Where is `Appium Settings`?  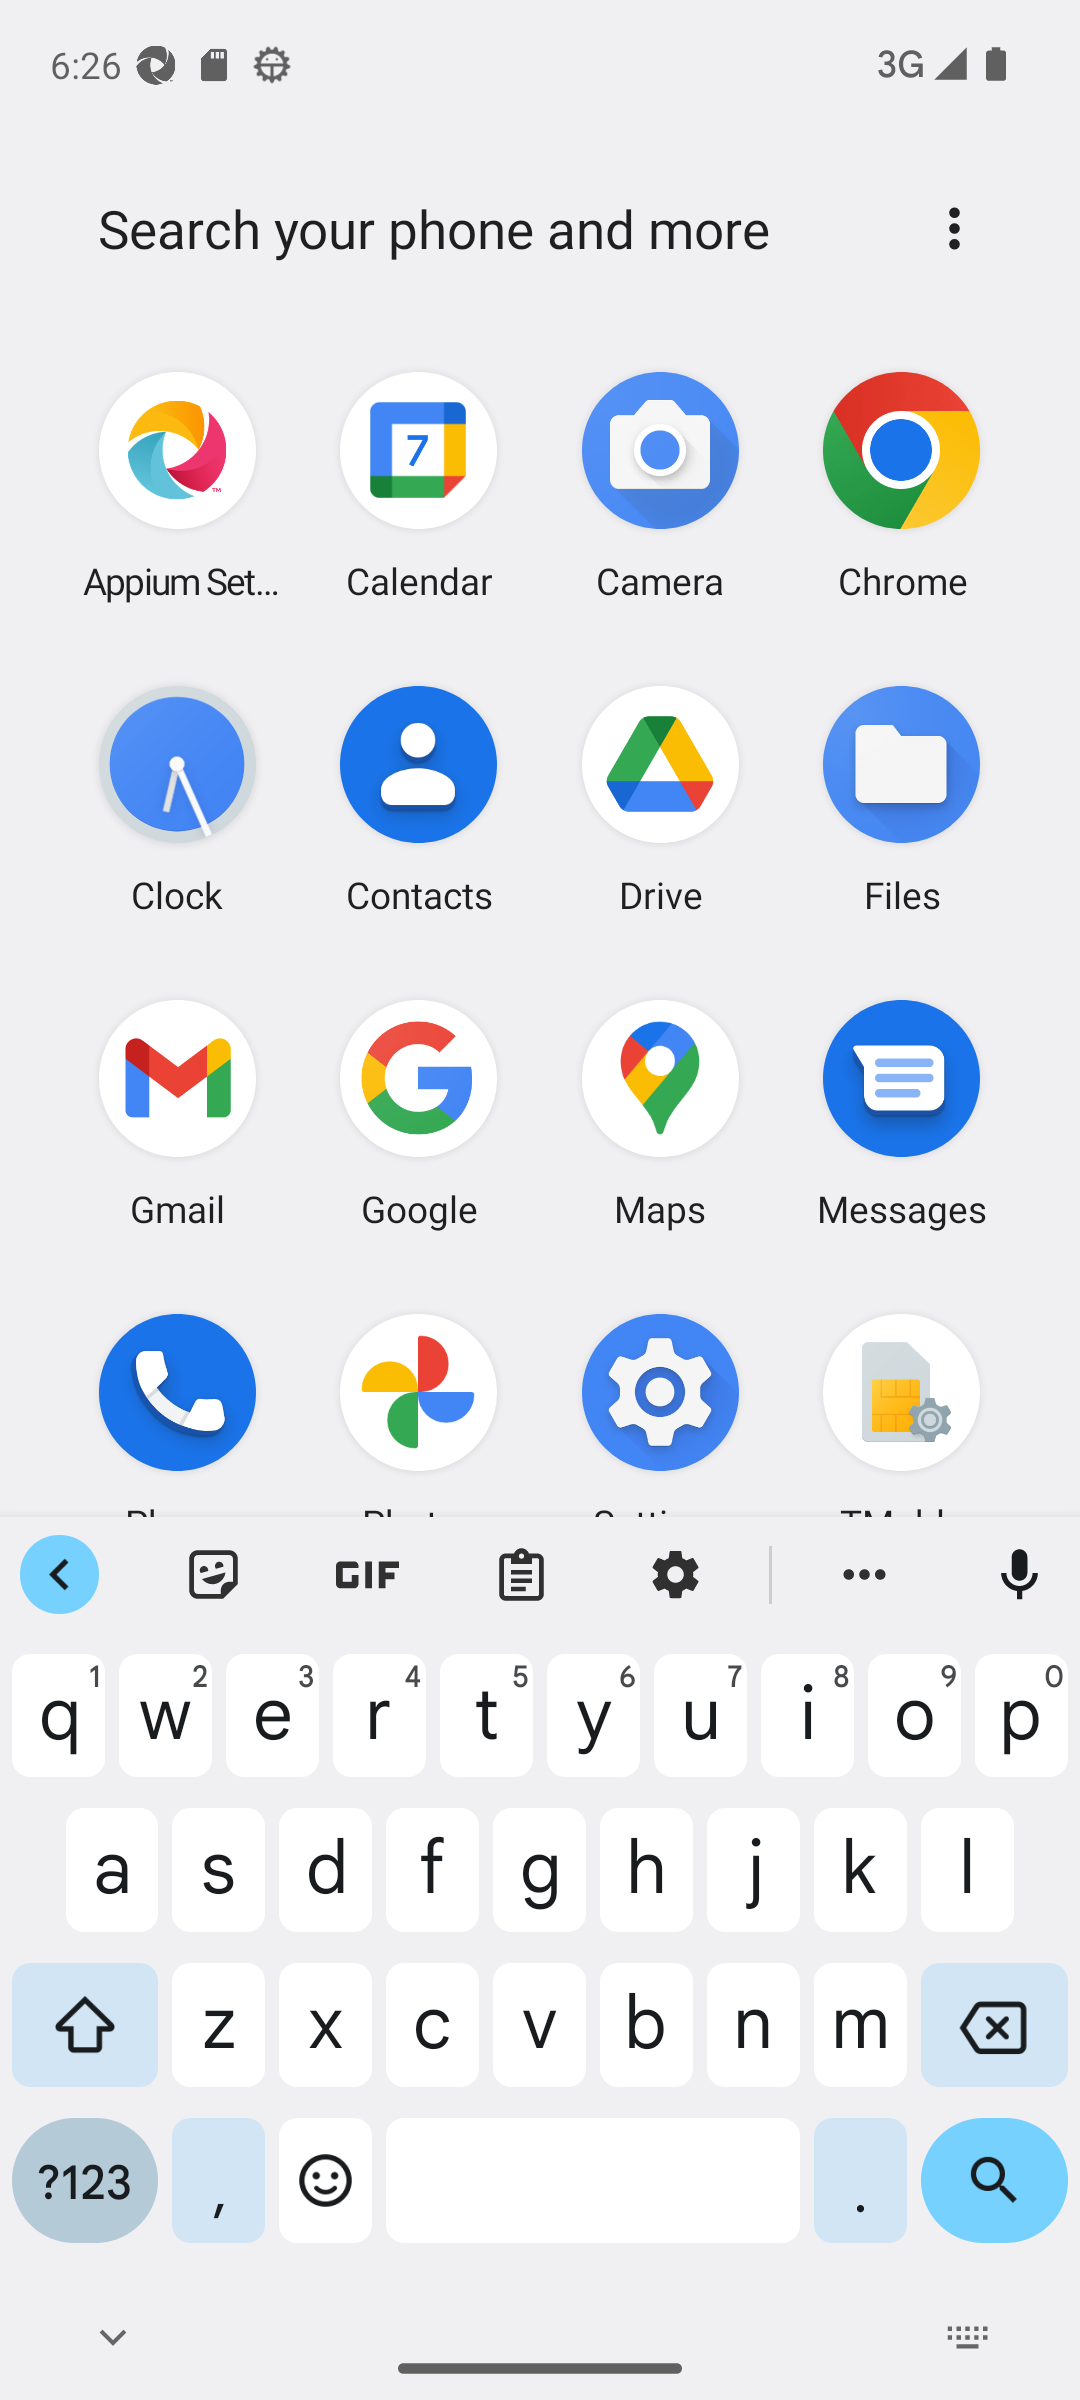 Appium Settings is located at coordinates (178, 486).